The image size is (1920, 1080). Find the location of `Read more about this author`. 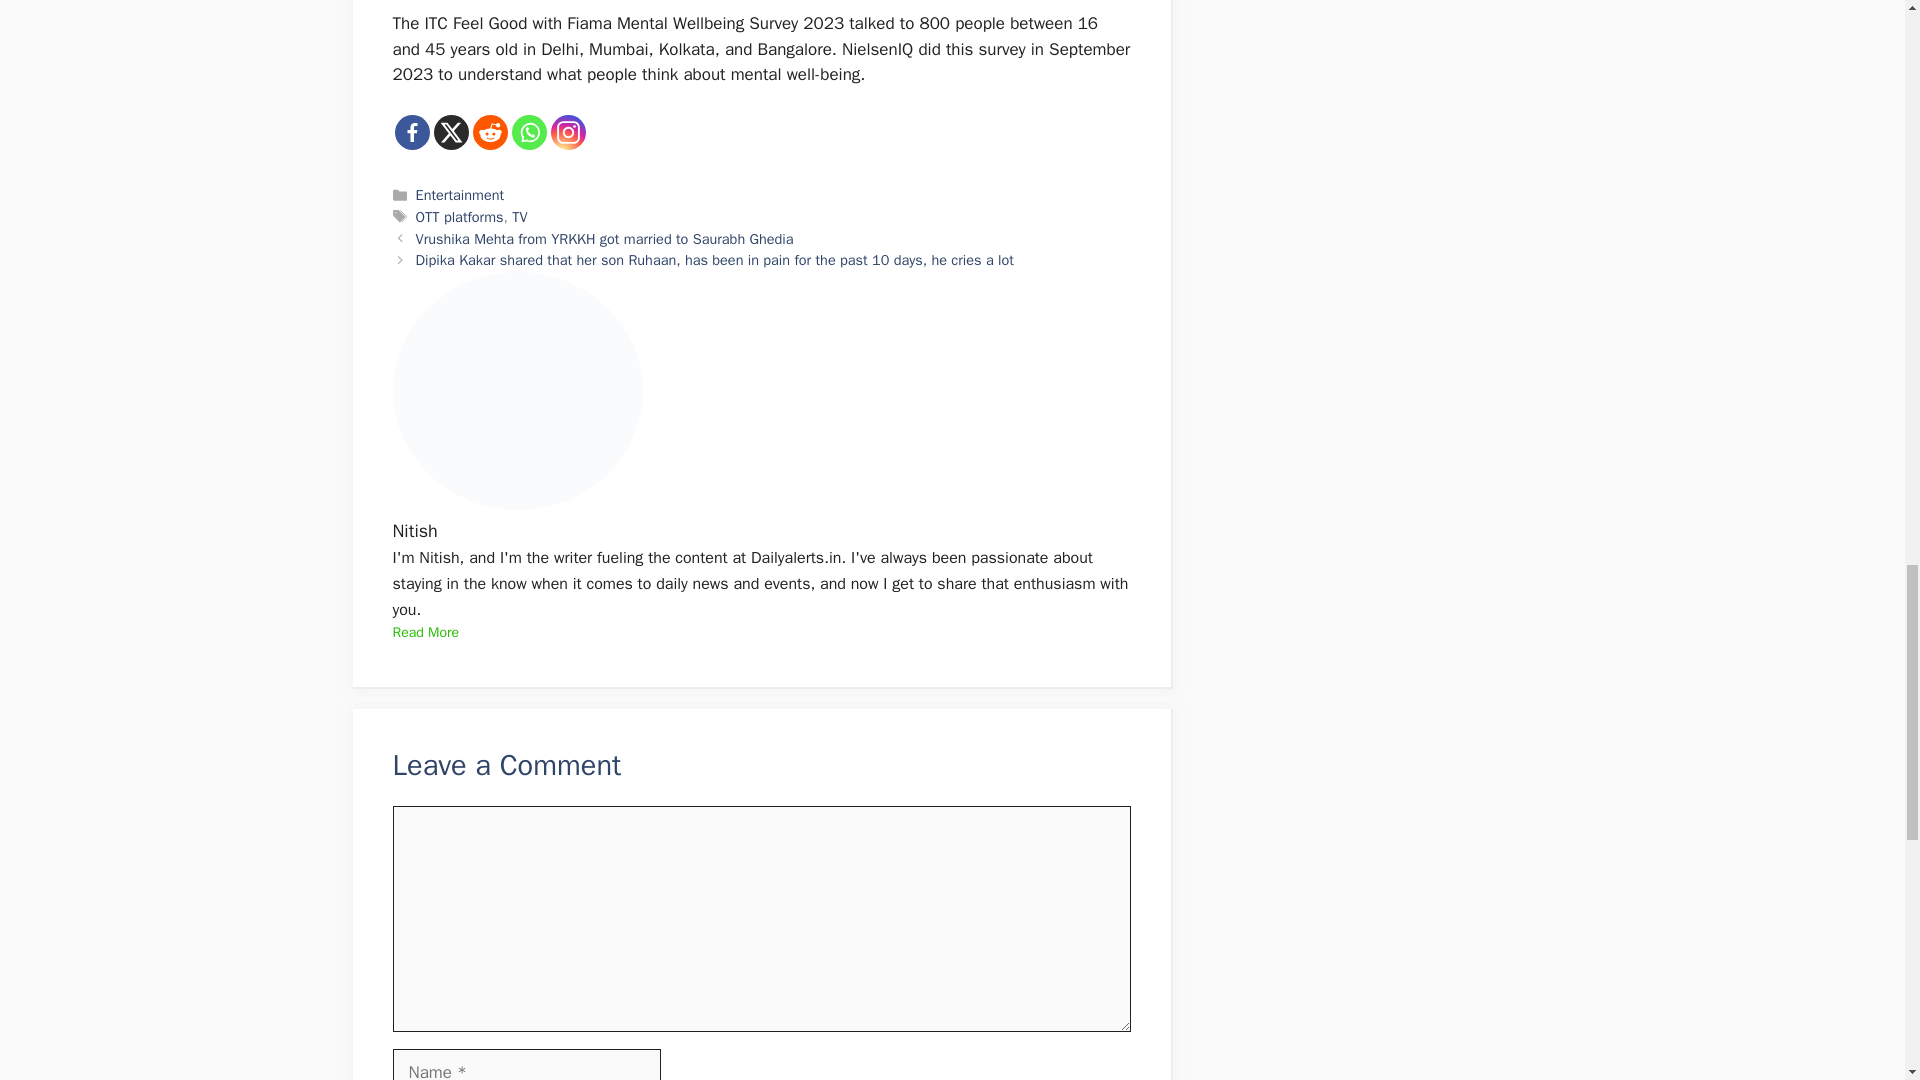

Read more about this author is located at coordinates (424, 632).